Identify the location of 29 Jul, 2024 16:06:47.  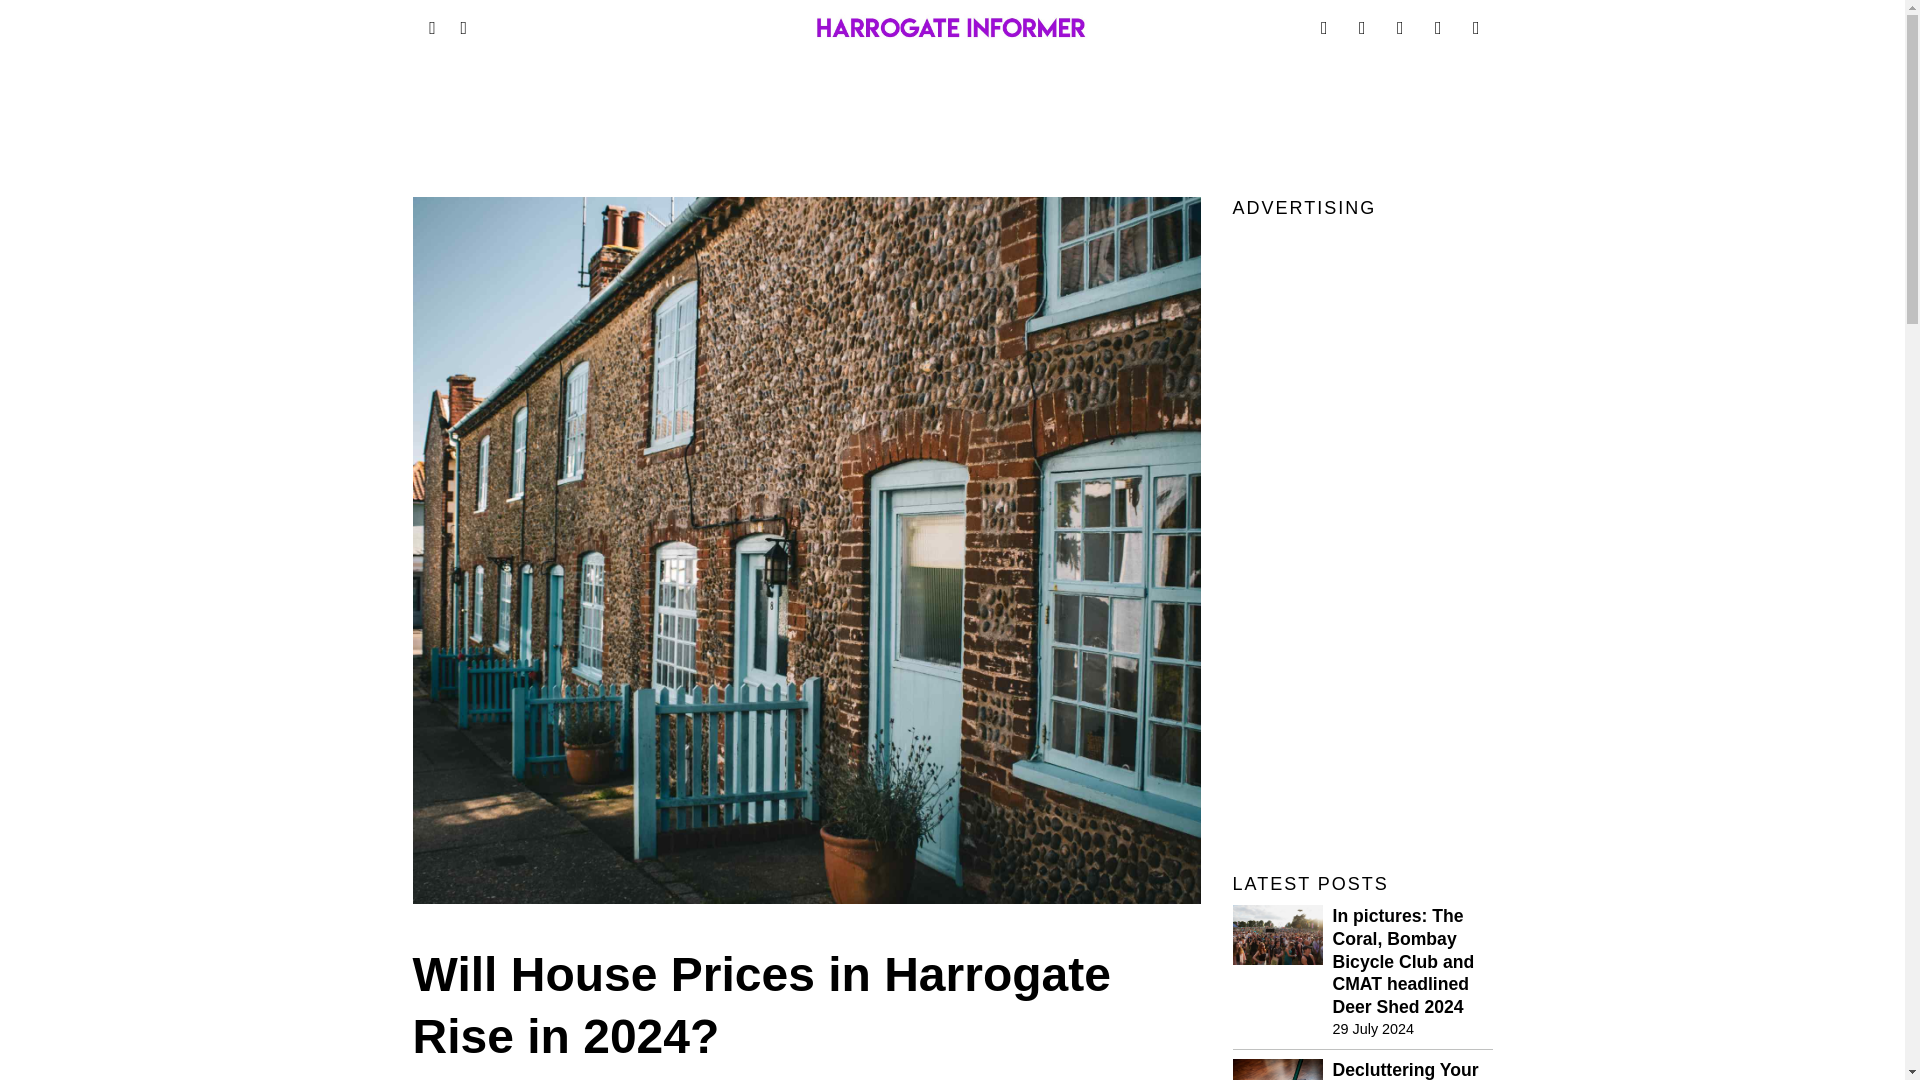
(1372, 1028).